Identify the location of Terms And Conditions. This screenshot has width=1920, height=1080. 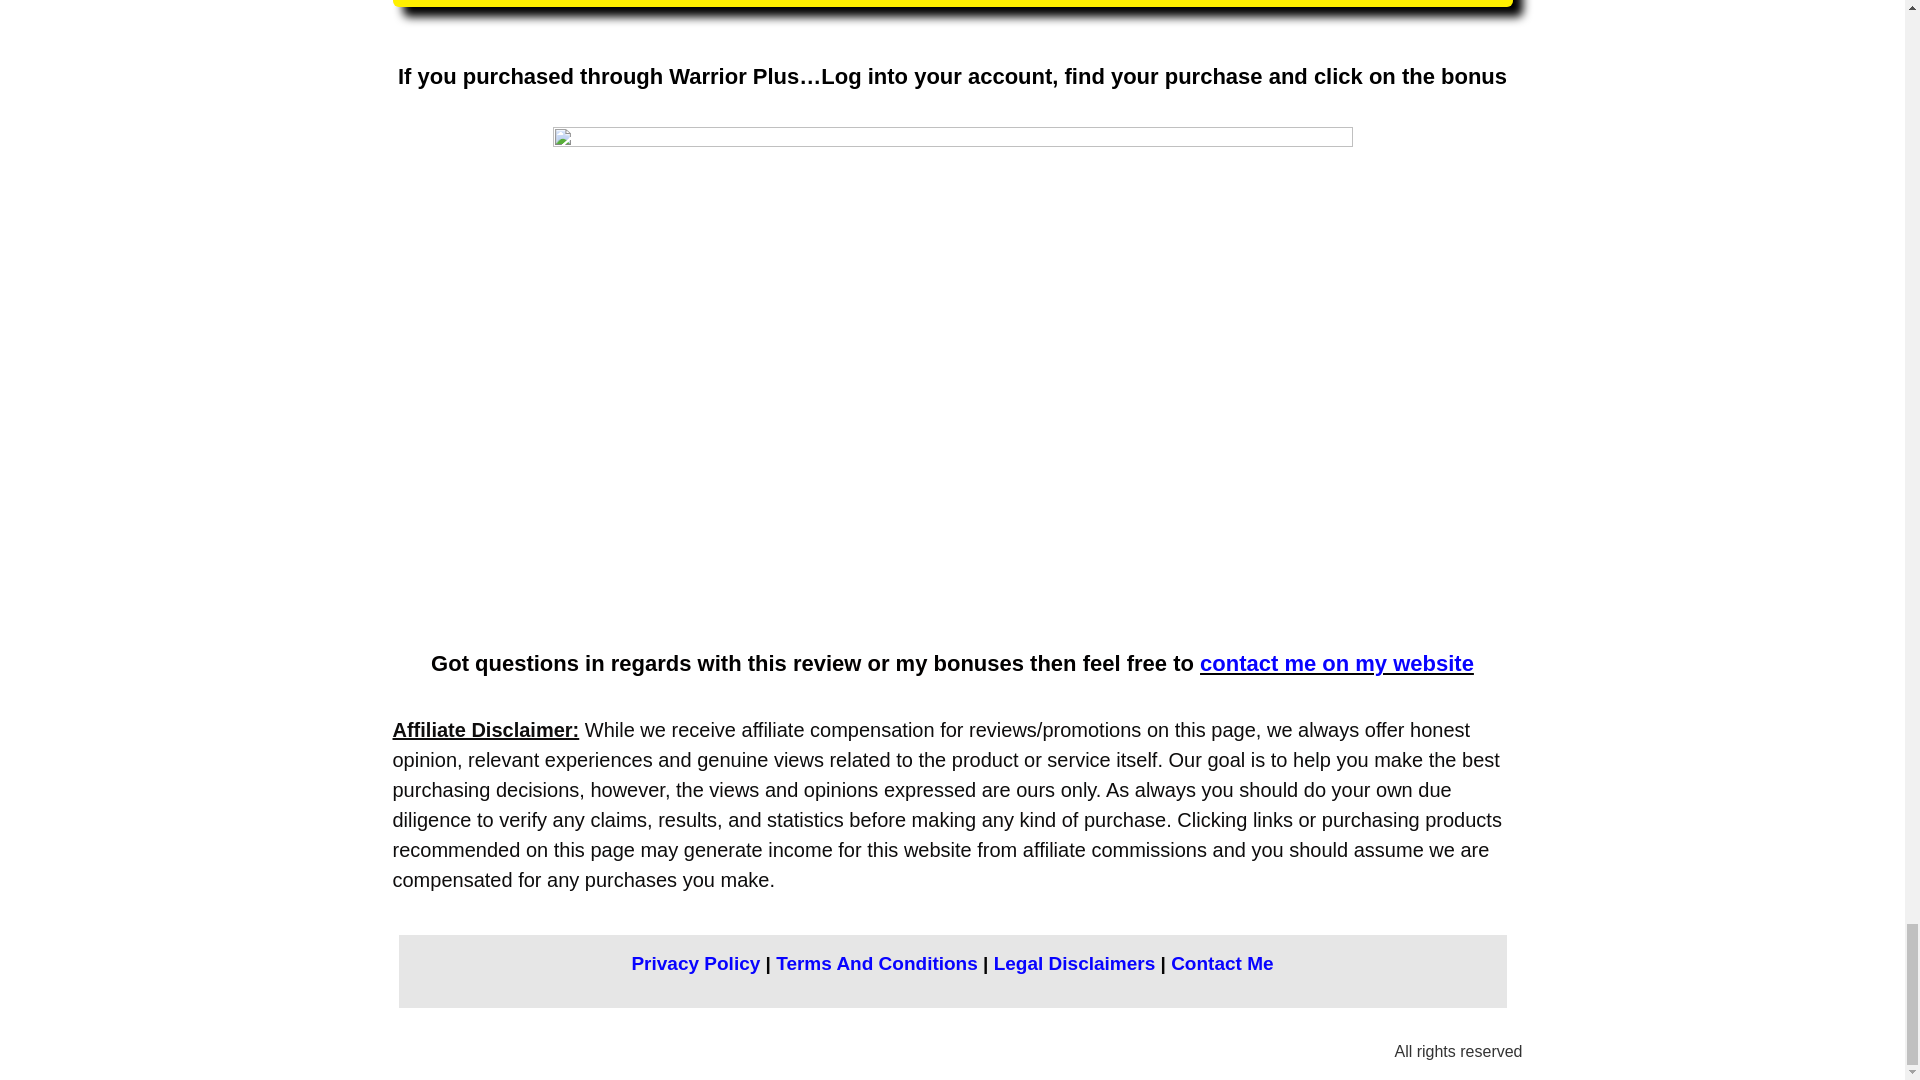
(876, 963).